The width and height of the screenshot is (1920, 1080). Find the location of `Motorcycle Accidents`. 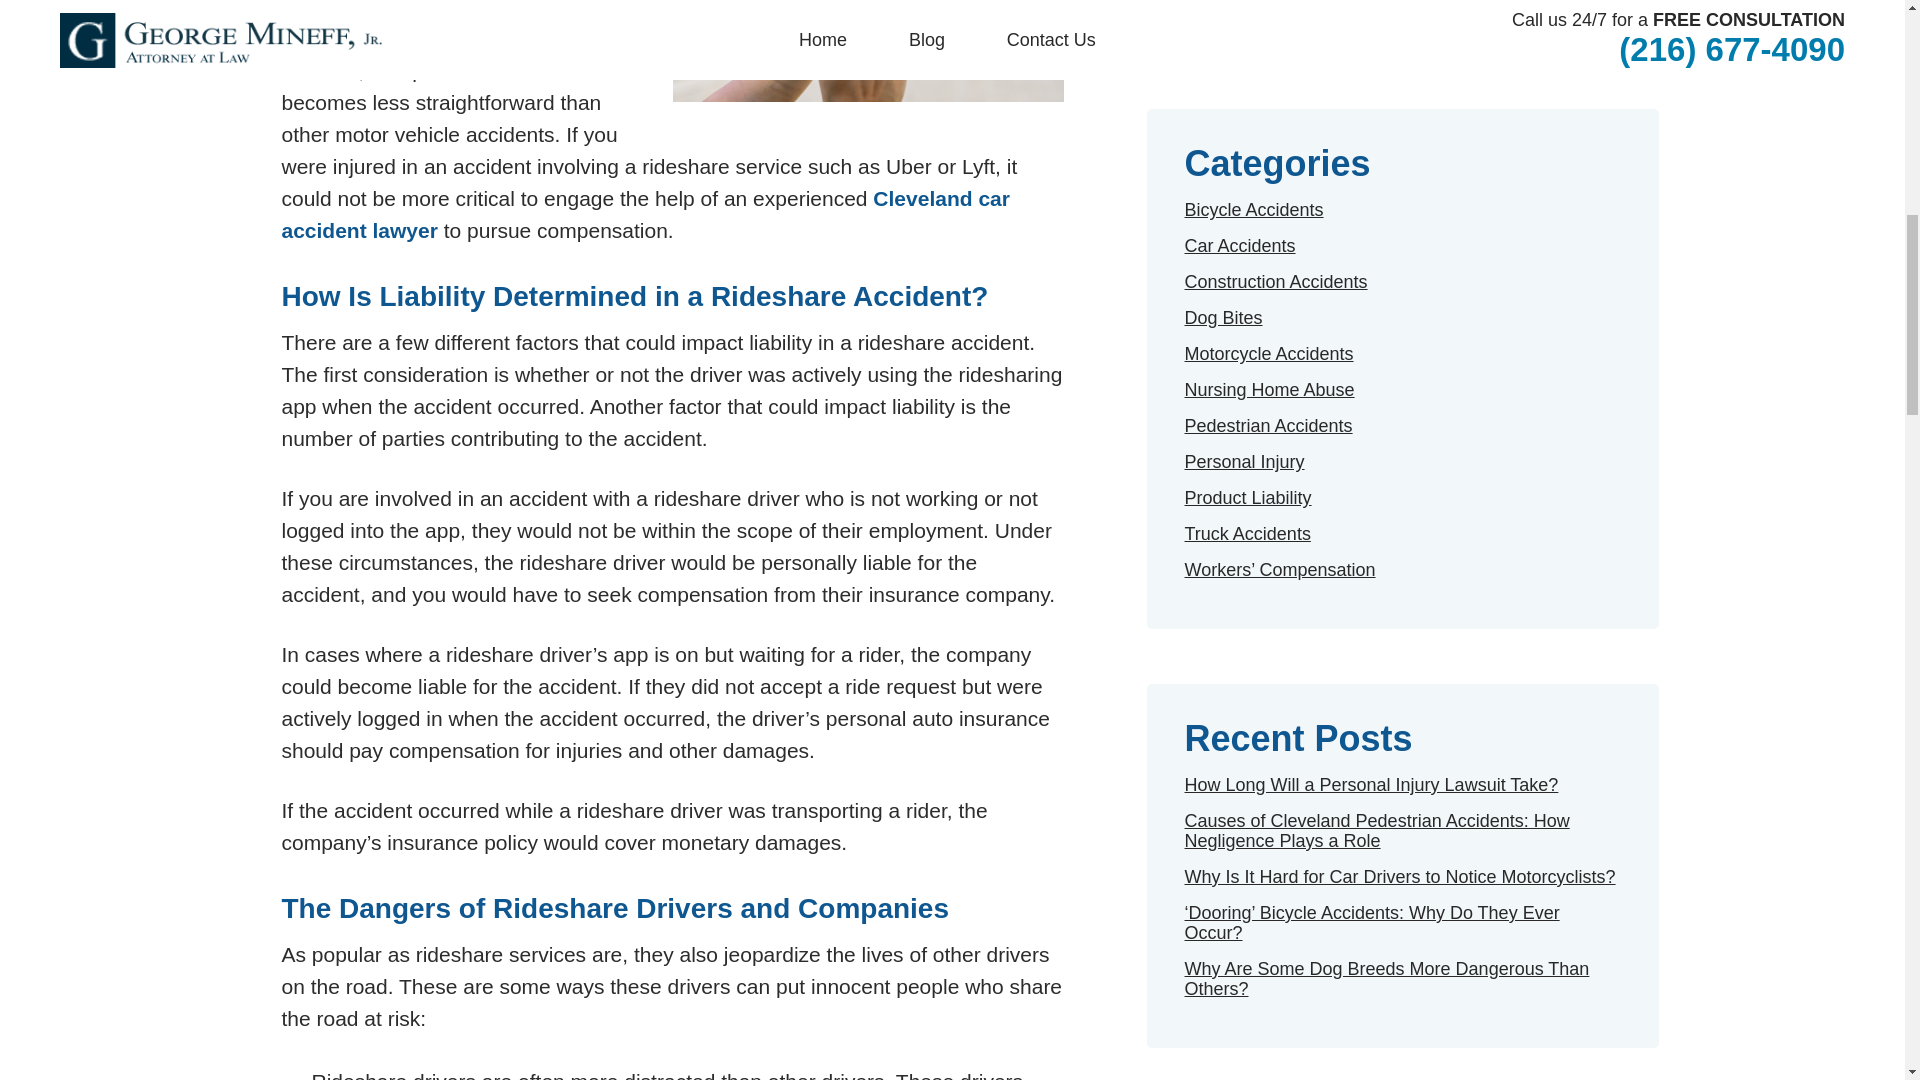

Motorcycle Accidents is located at coordinates (1268, 354).